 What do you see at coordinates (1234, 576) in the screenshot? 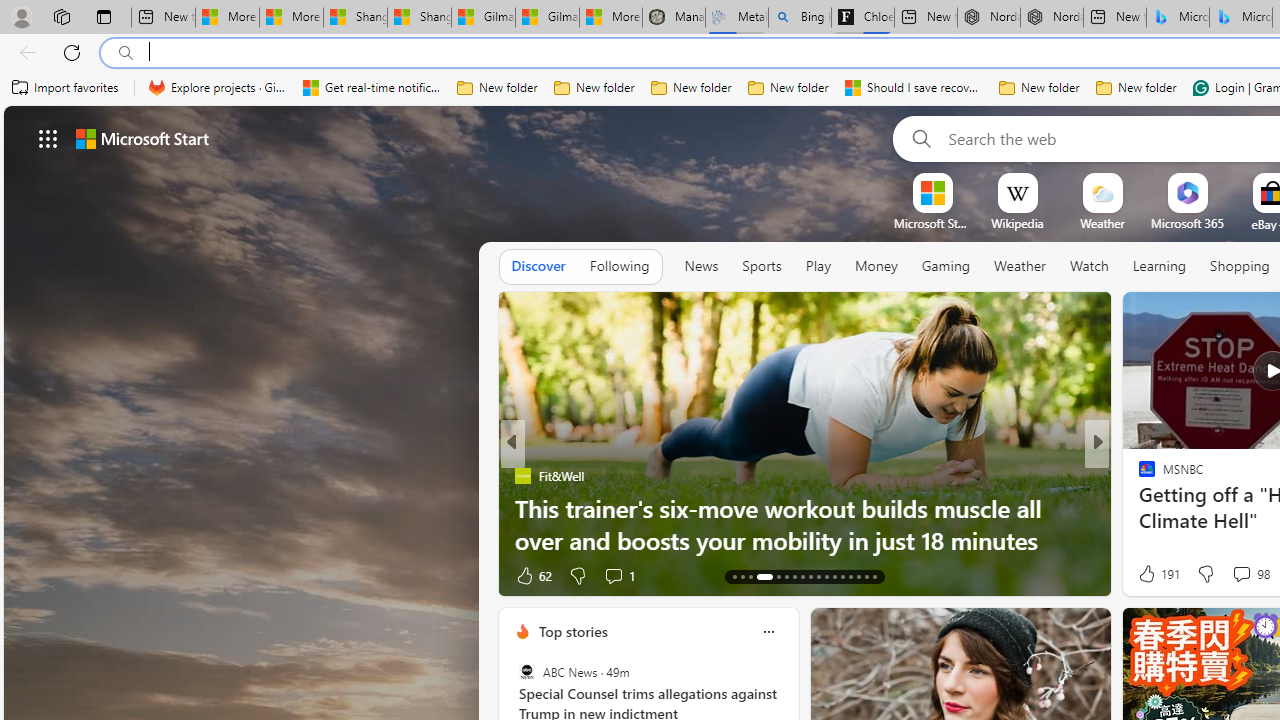
I see `View comments 16 Comment` at bounding box center [1234, 576].